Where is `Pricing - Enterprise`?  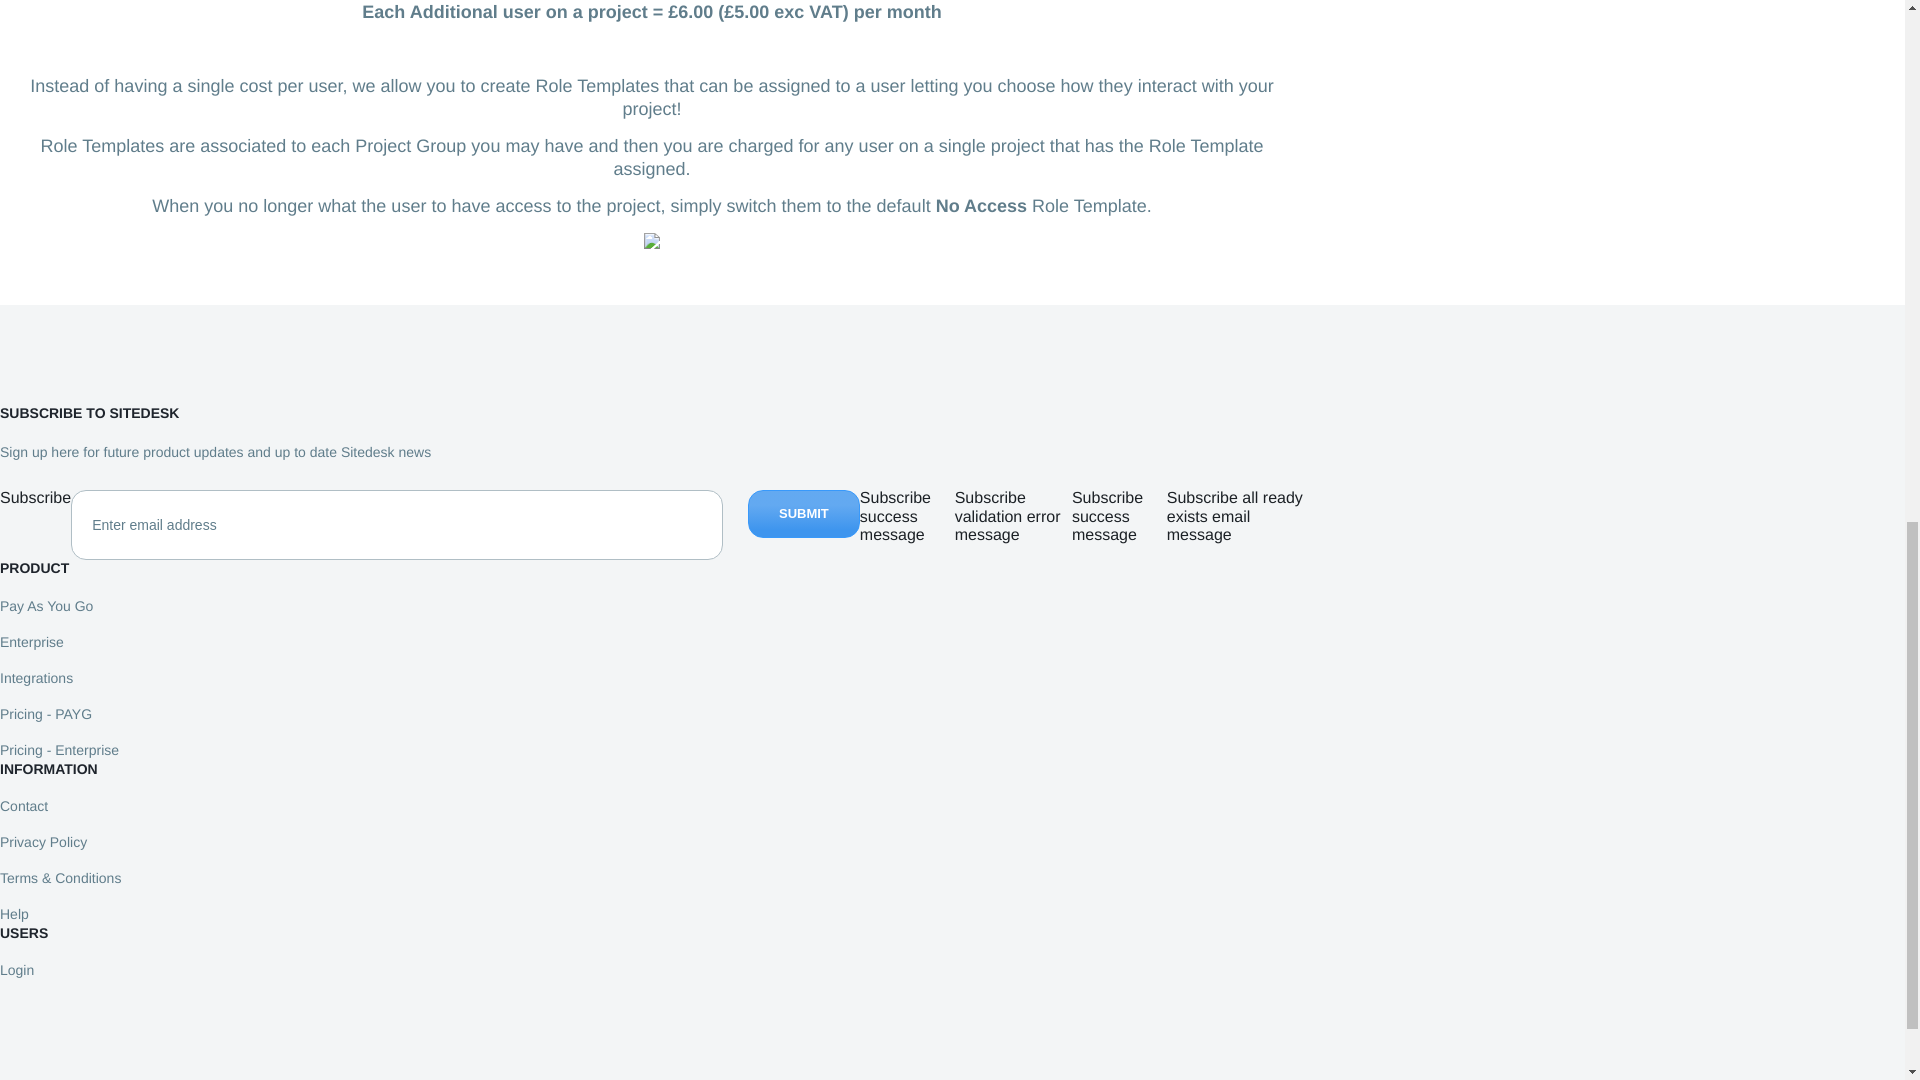
Pricing - Enterprise is located at coordinates (60, 750).